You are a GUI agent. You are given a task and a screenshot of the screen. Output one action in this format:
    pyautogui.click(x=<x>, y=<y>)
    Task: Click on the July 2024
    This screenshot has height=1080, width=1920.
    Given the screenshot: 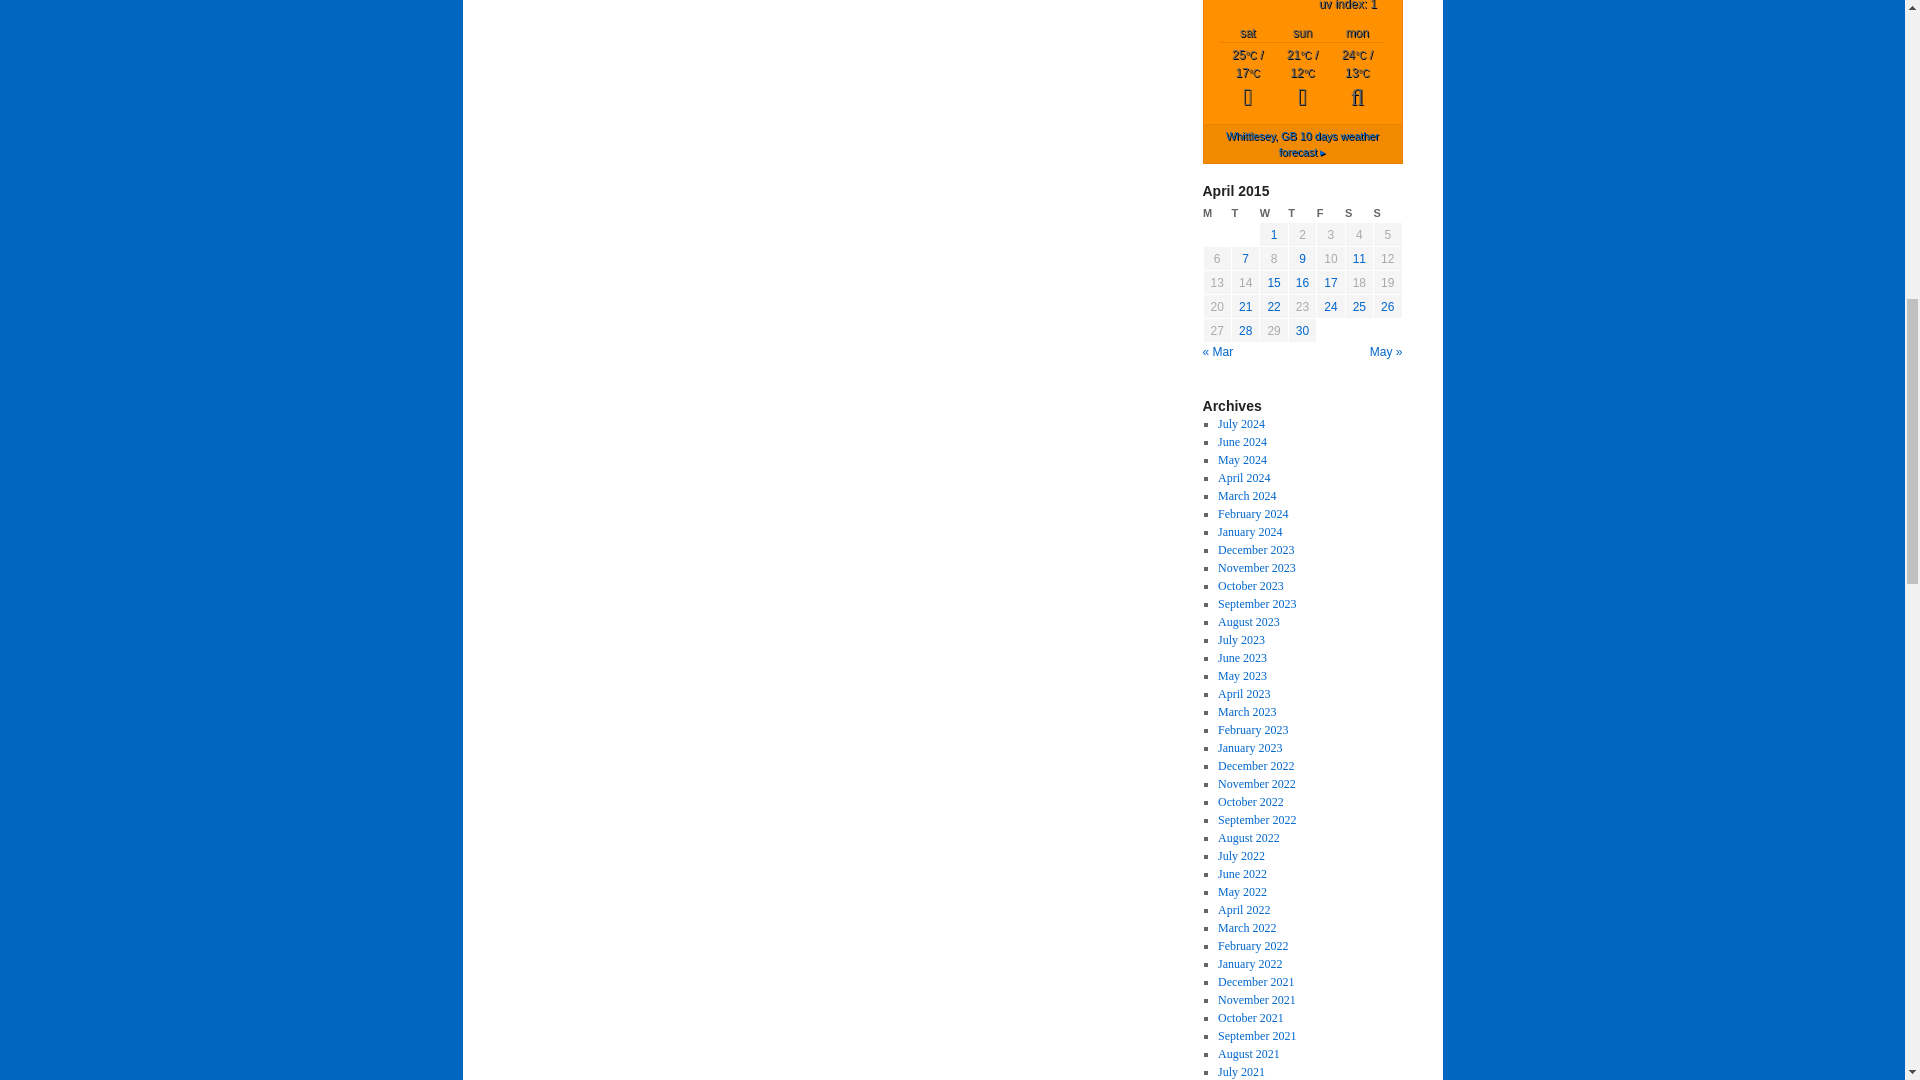 What is the action you would take?
    pyautogui.click(x=1241, y=423)
    